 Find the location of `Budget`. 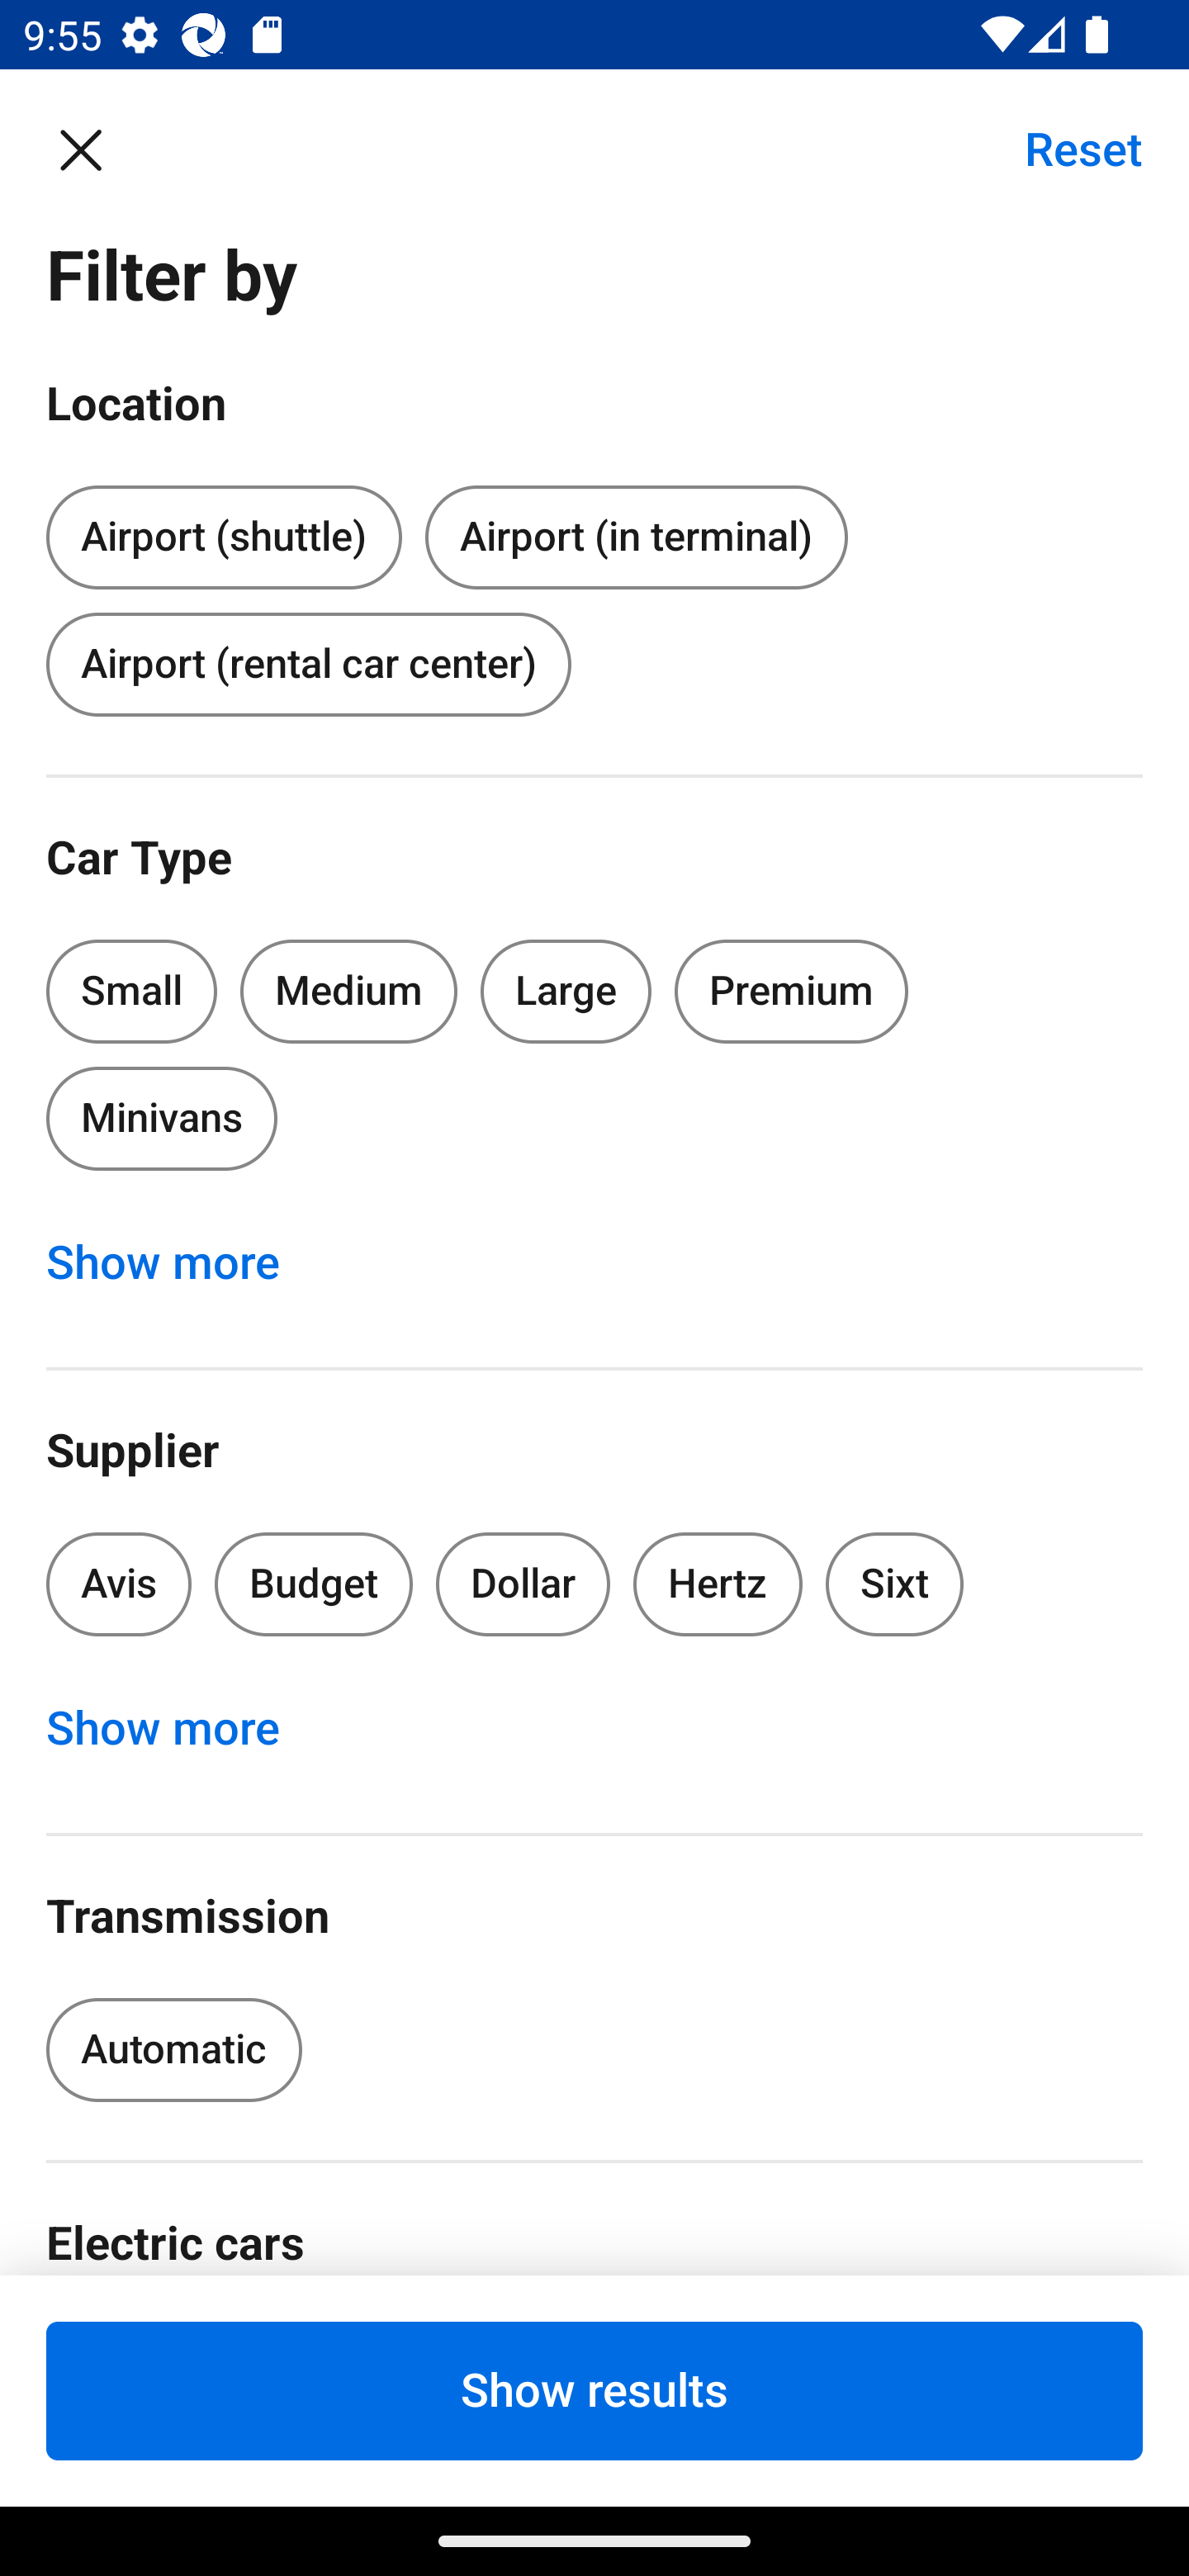

Budget is located at coordinates (314, 1584).